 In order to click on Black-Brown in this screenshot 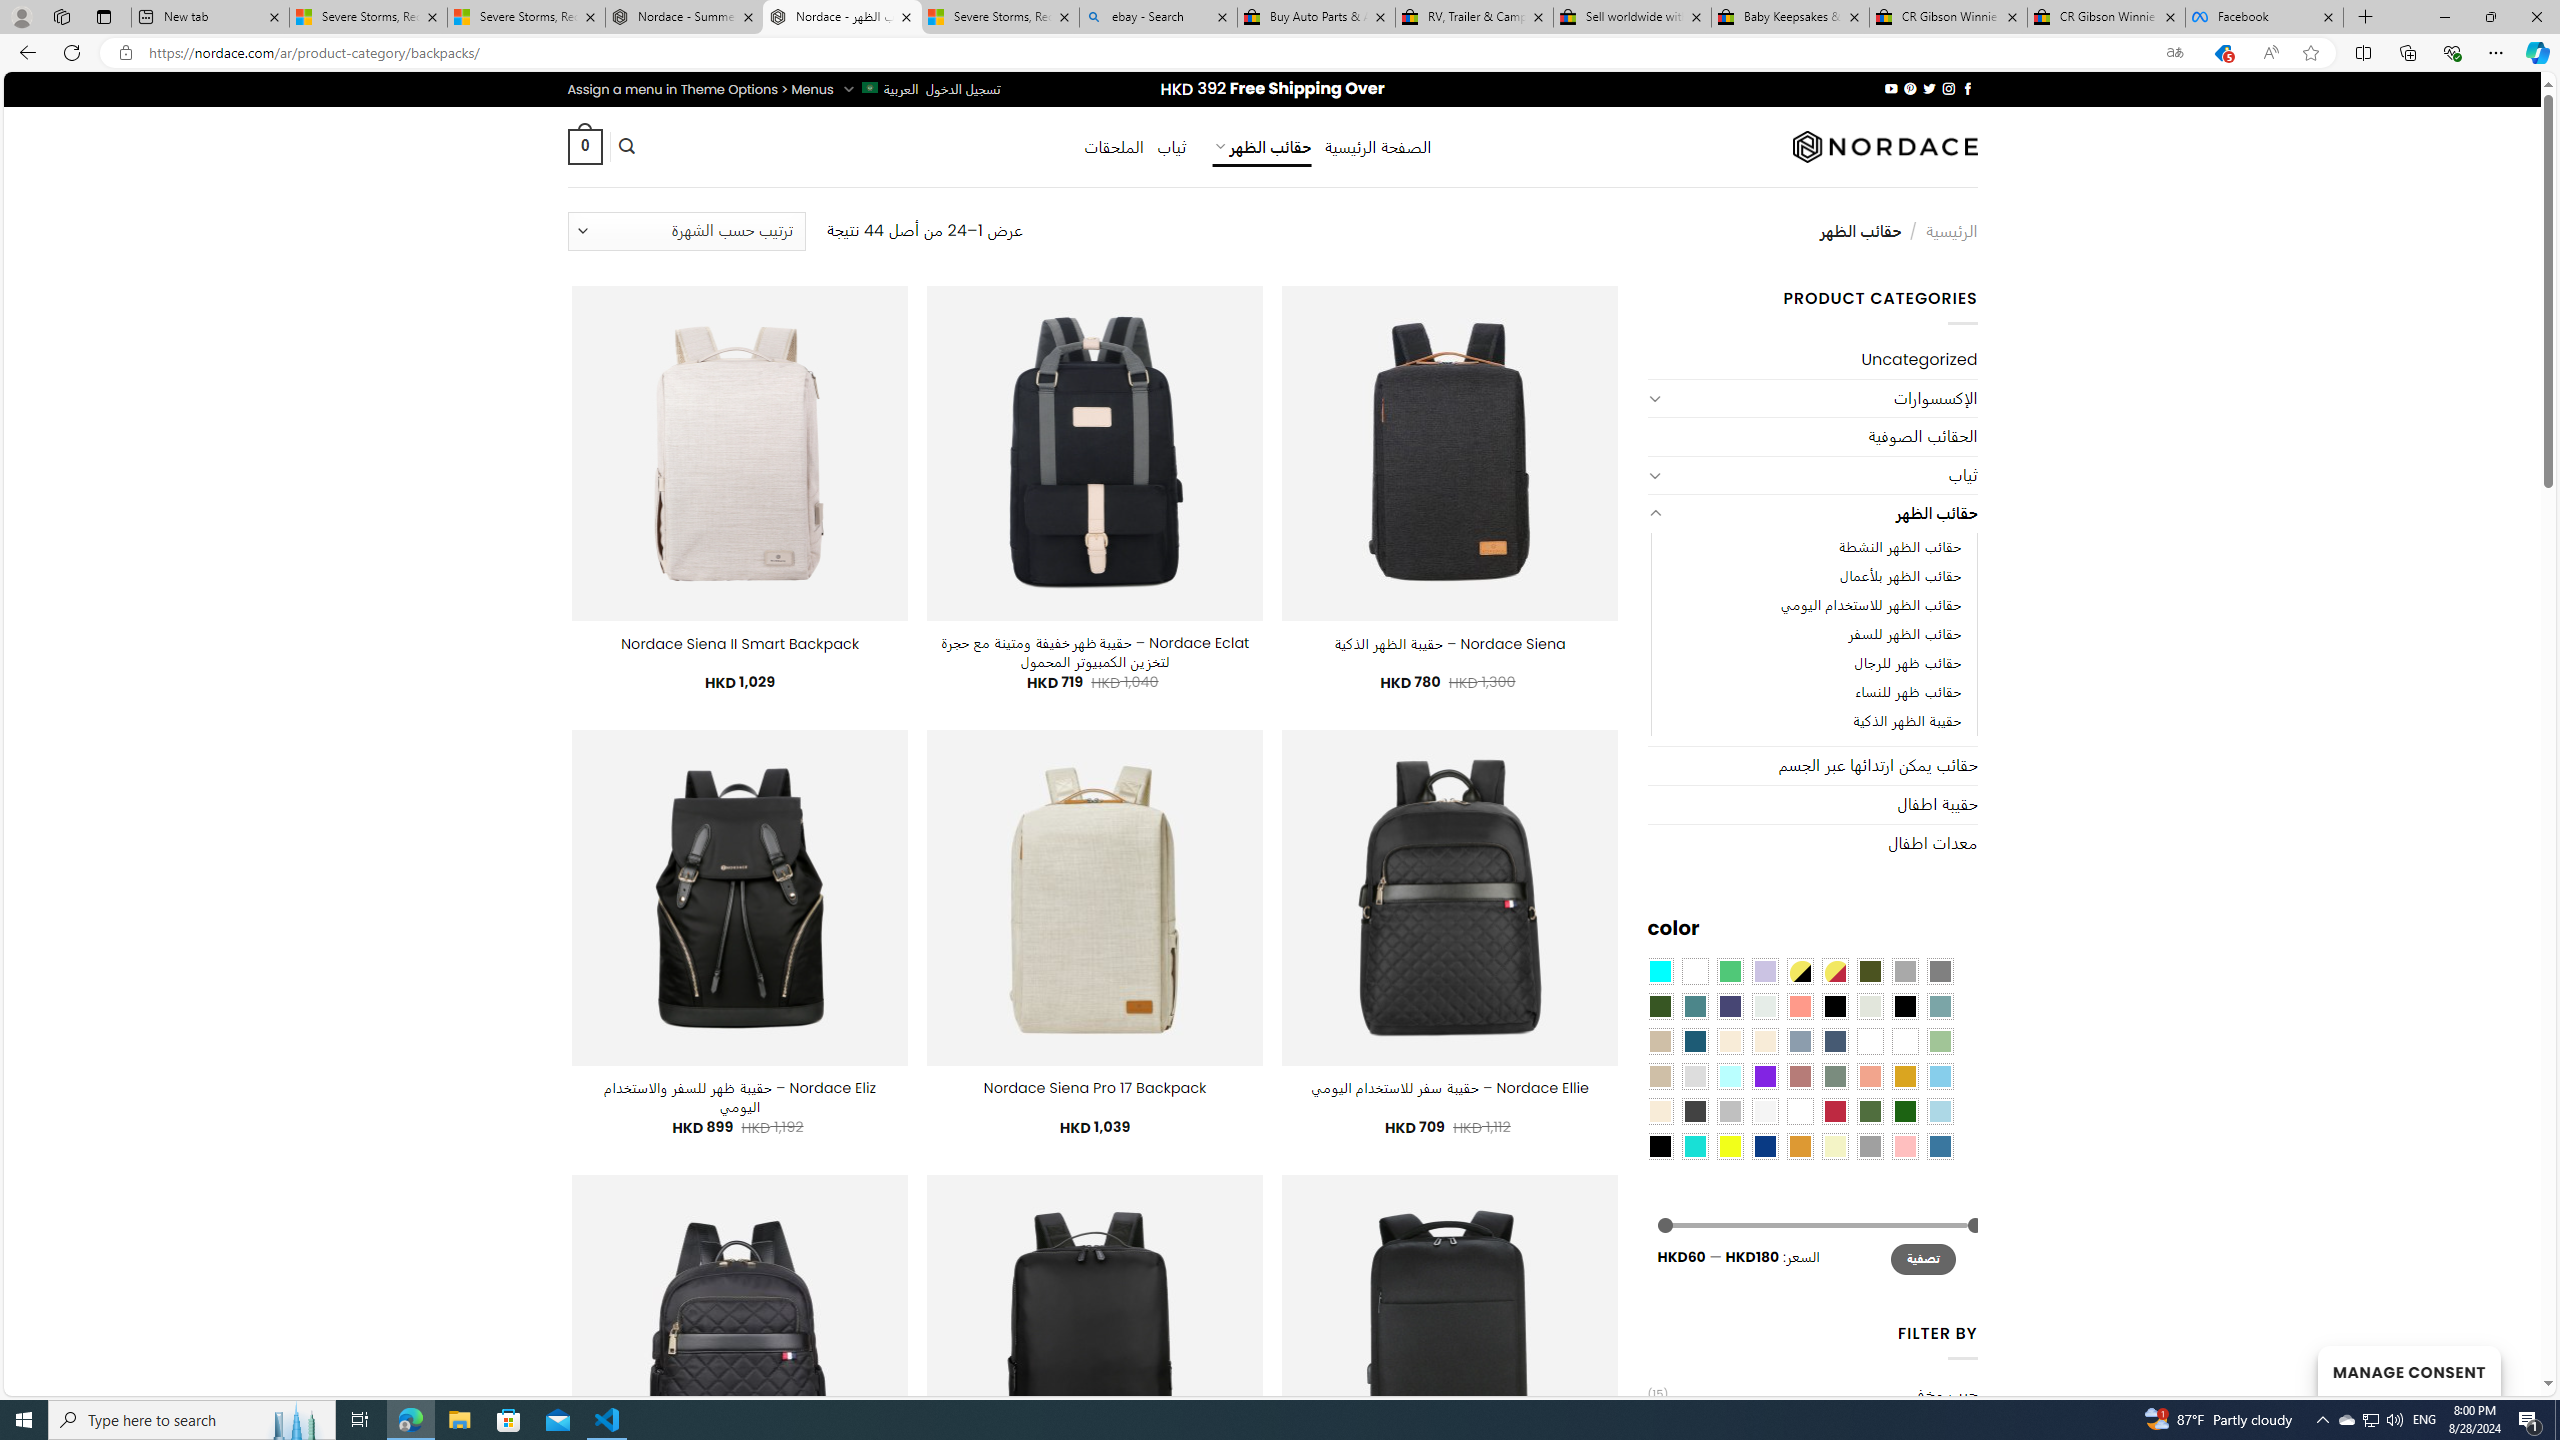, I will do `click(1904, 1006)`.